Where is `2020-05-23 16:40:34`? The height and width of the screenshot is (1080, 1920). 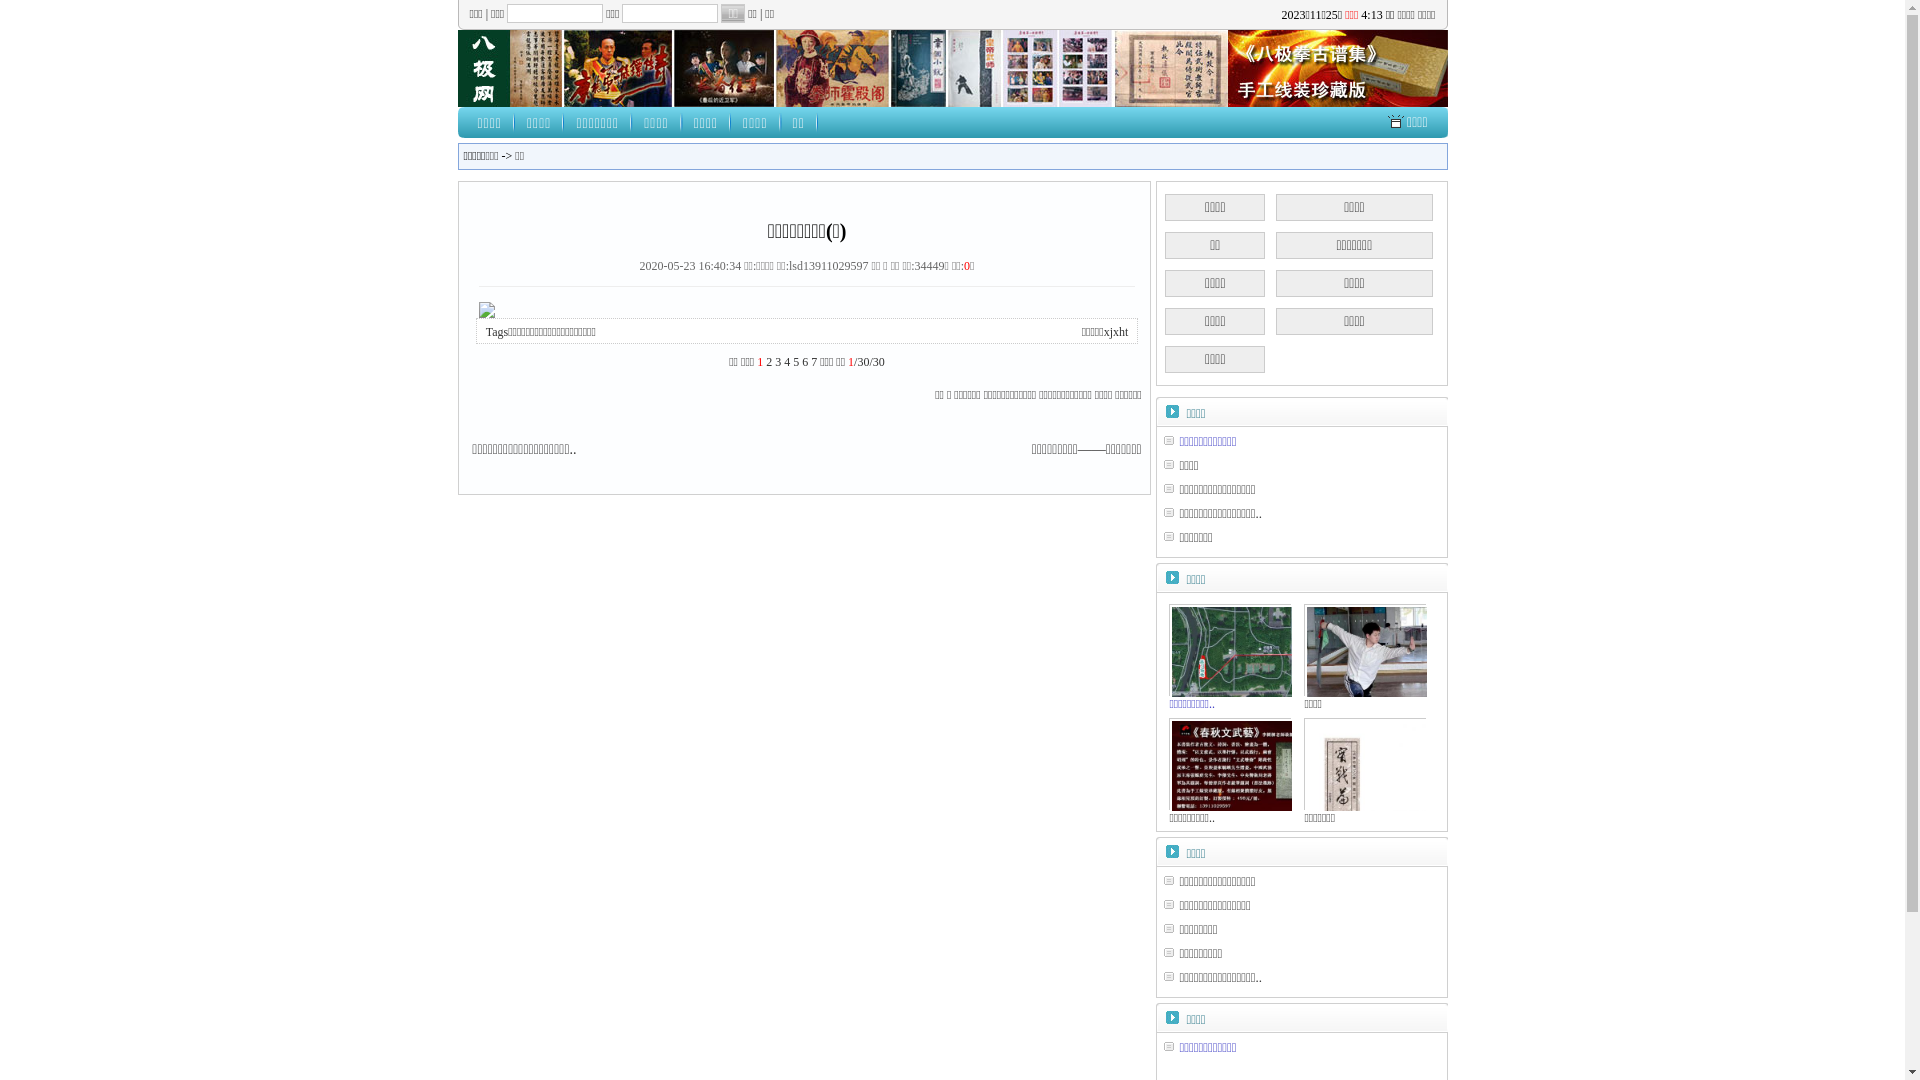
2020-05-23 16:40:34 is located at coordinates (691, 266).